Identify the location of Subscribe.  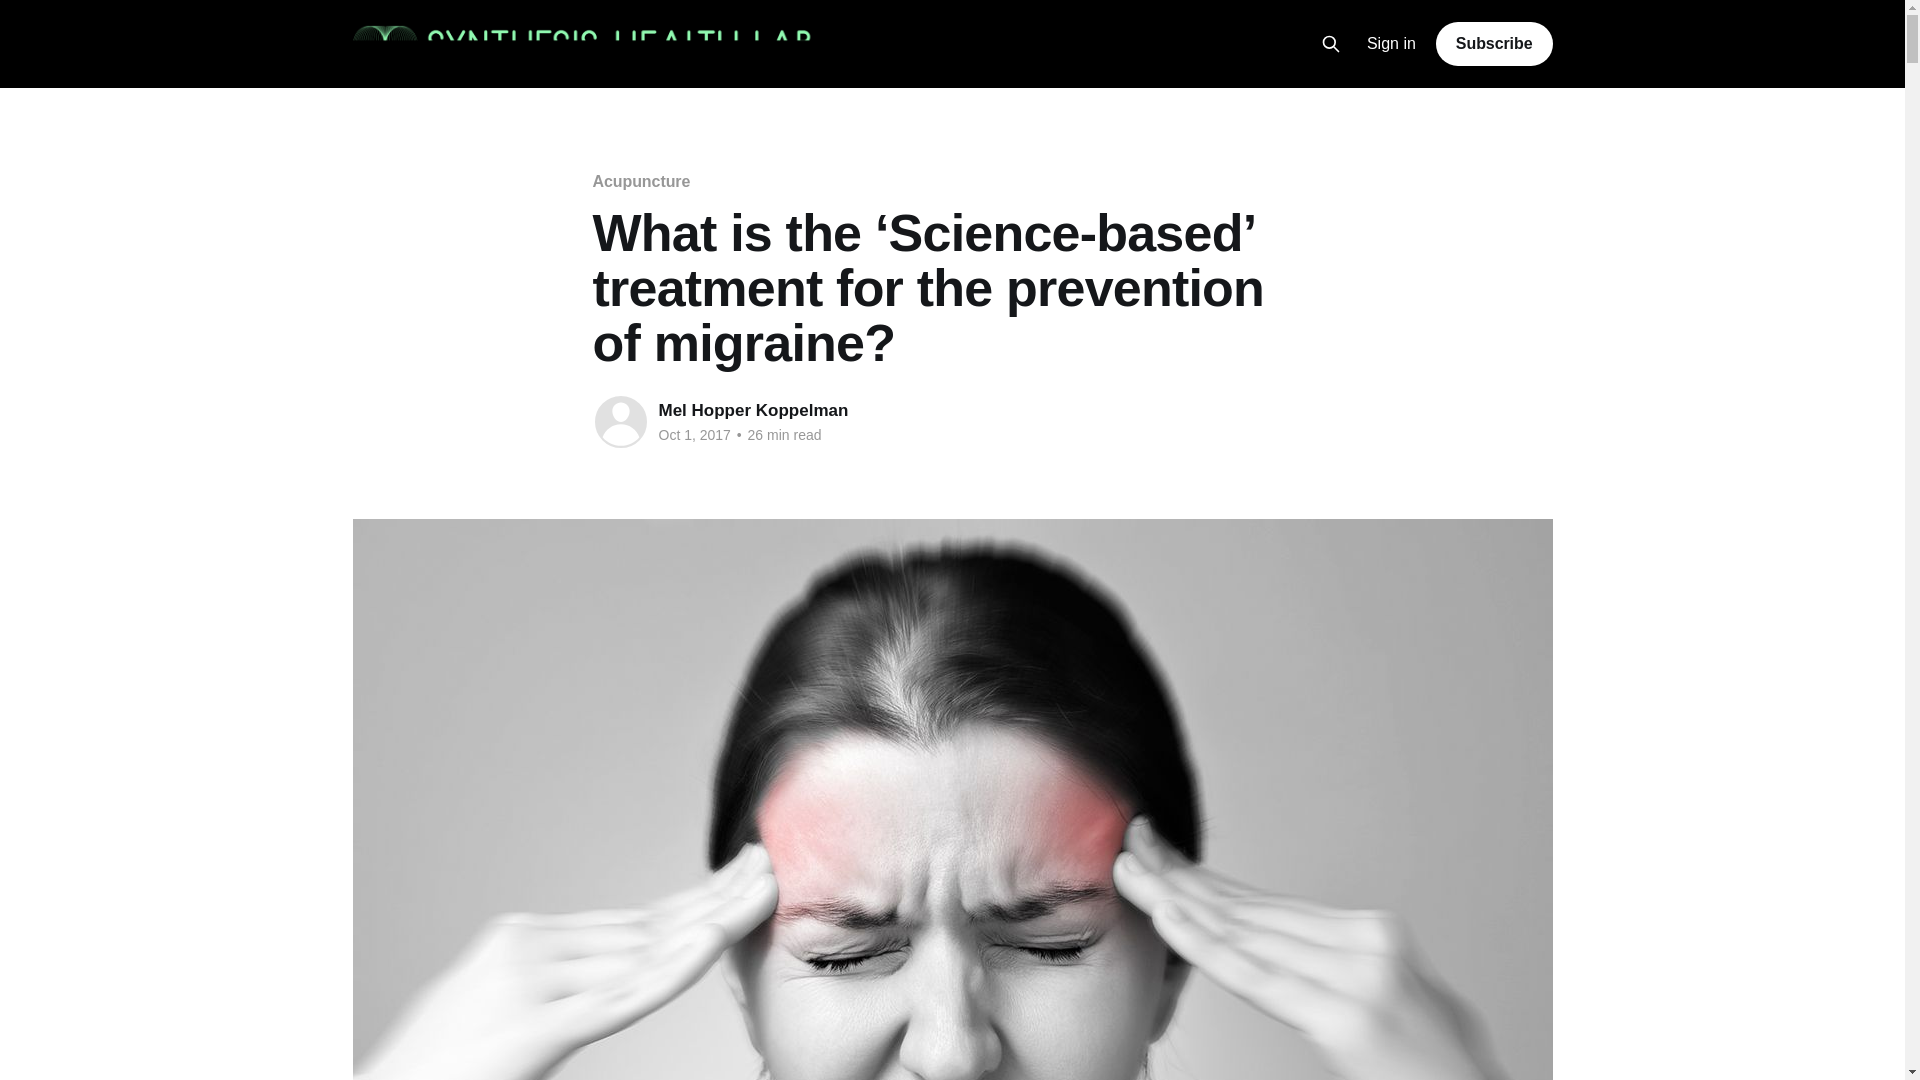
(1494, 43).